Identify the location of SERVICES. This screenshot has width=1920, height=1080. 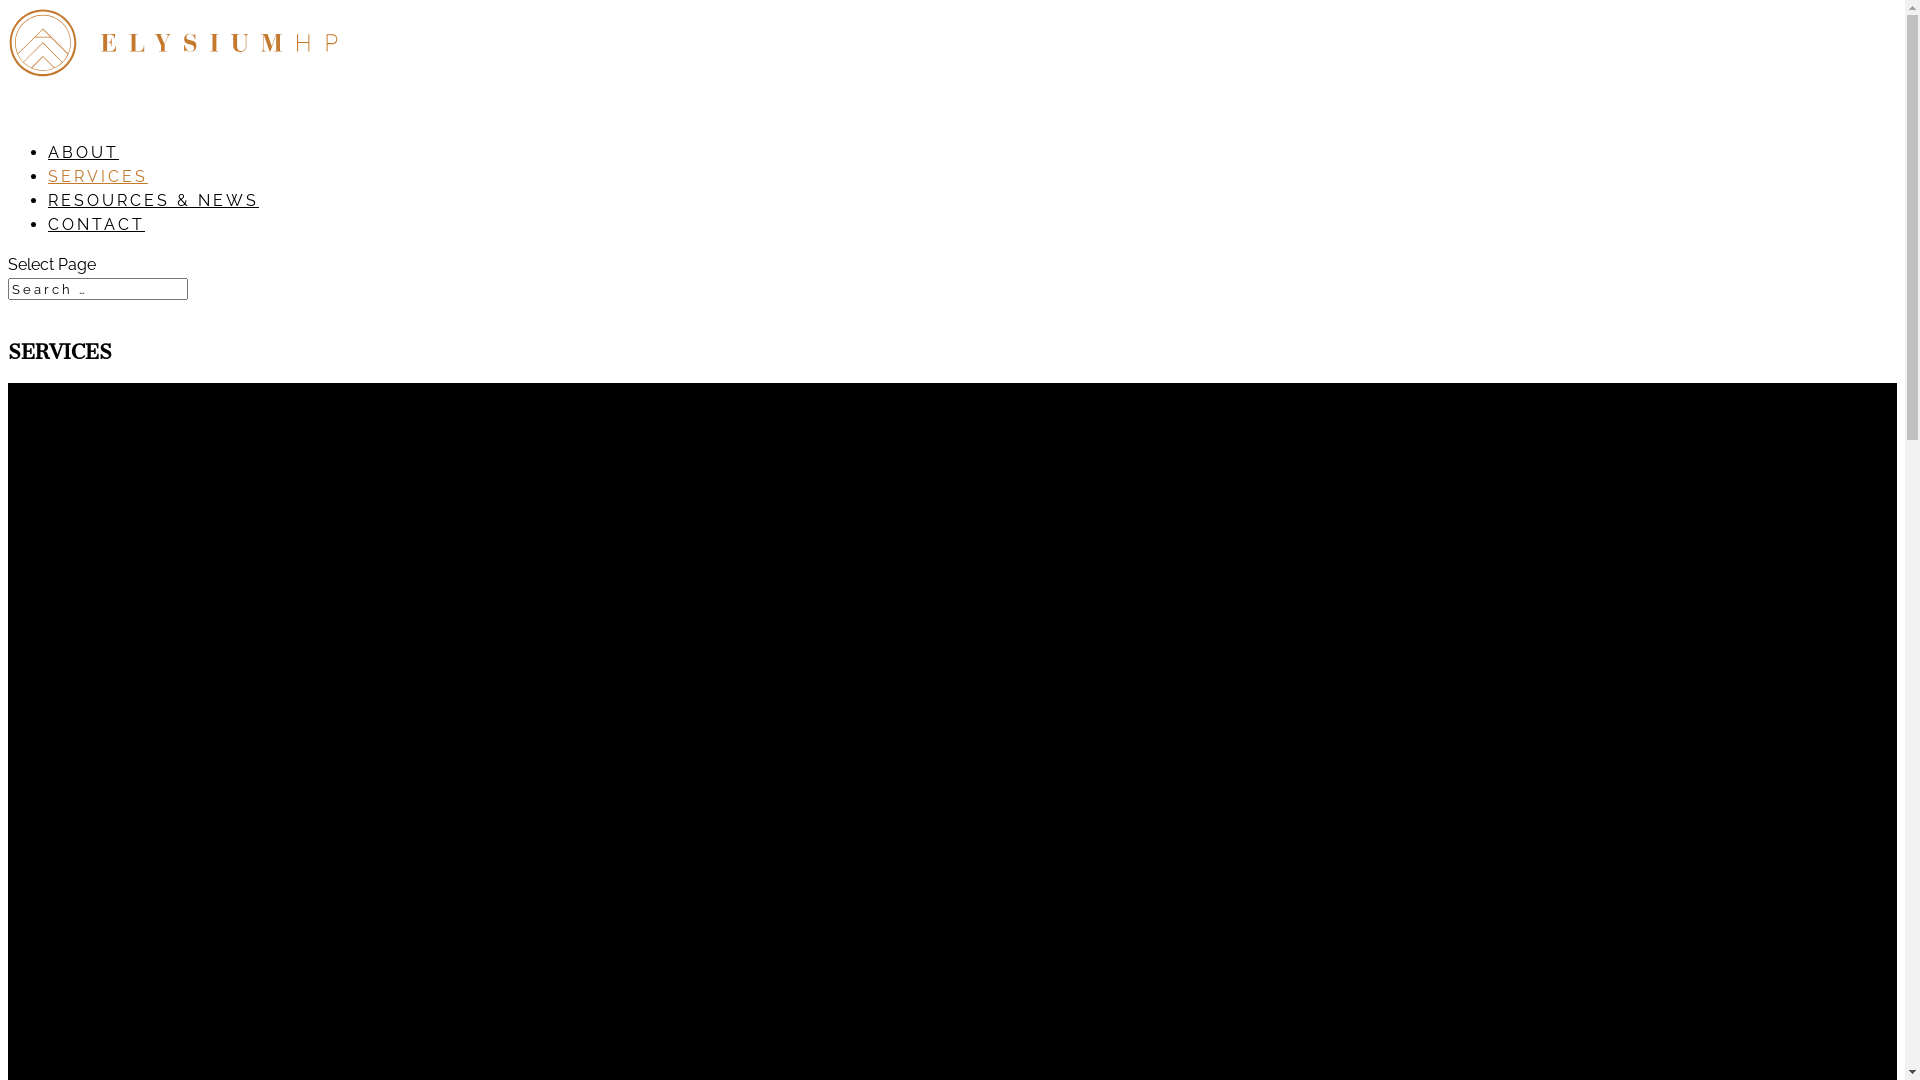
(98, 196).